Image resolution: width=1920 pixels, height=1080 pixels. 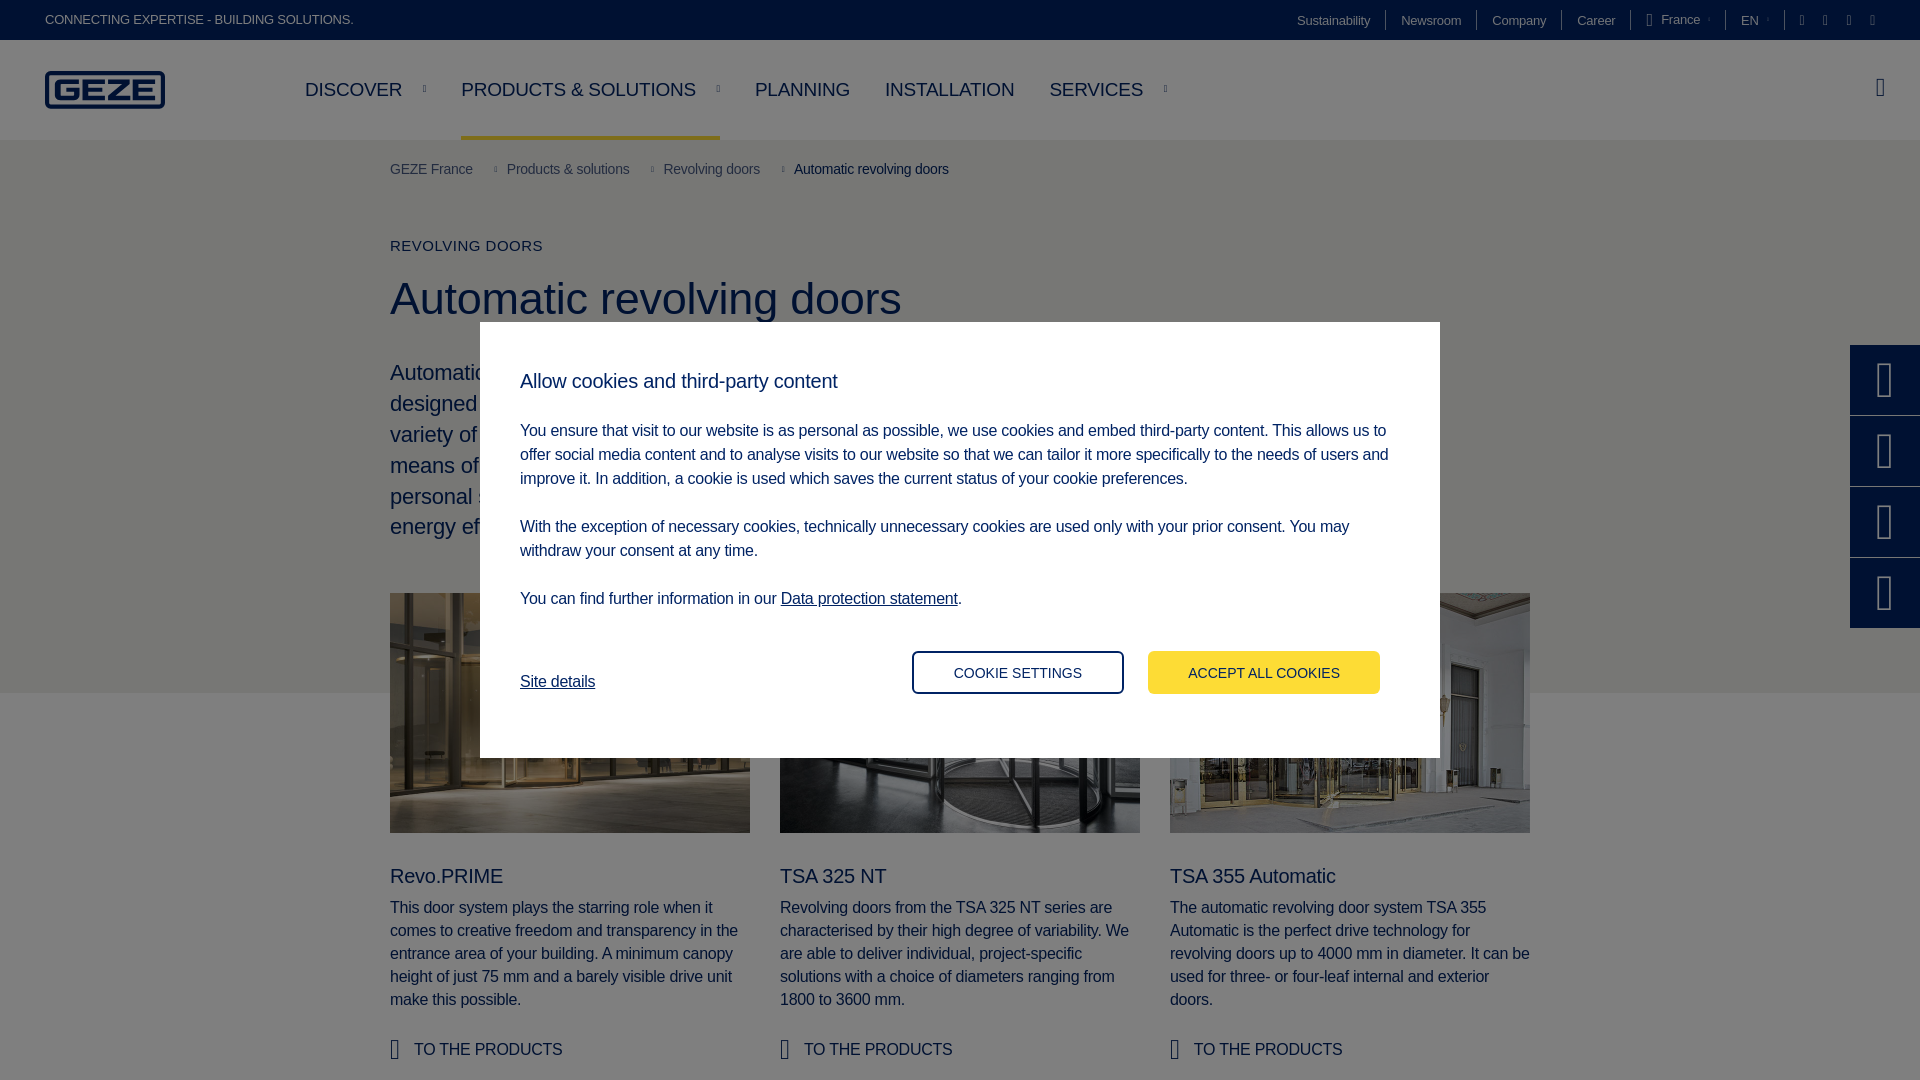 What do you see at coordinates (1334, 20) in the screenshot?
I see `Sustainability` at bounding box center [1334, 20].